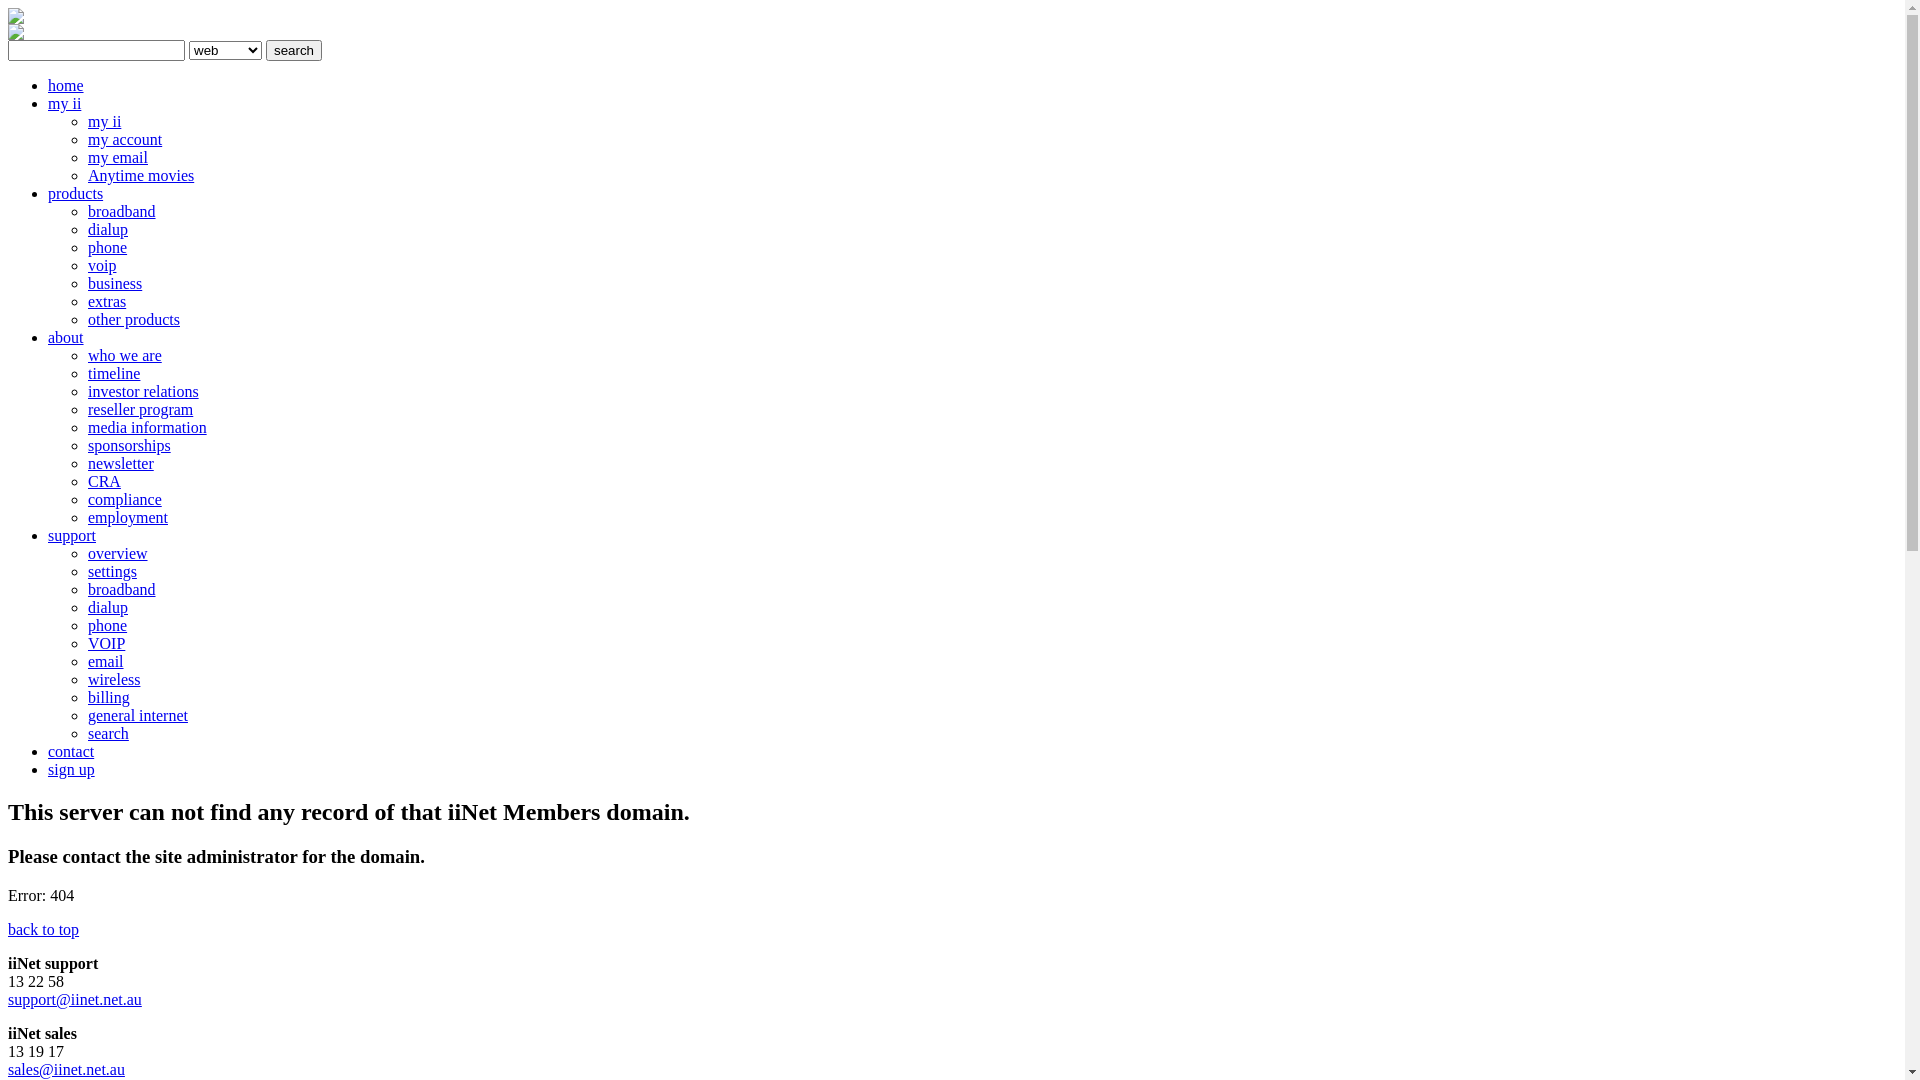  Describe the element at coordinates (75, 1000) in the screenshot. I see `support@iinet.net.au` at that location.